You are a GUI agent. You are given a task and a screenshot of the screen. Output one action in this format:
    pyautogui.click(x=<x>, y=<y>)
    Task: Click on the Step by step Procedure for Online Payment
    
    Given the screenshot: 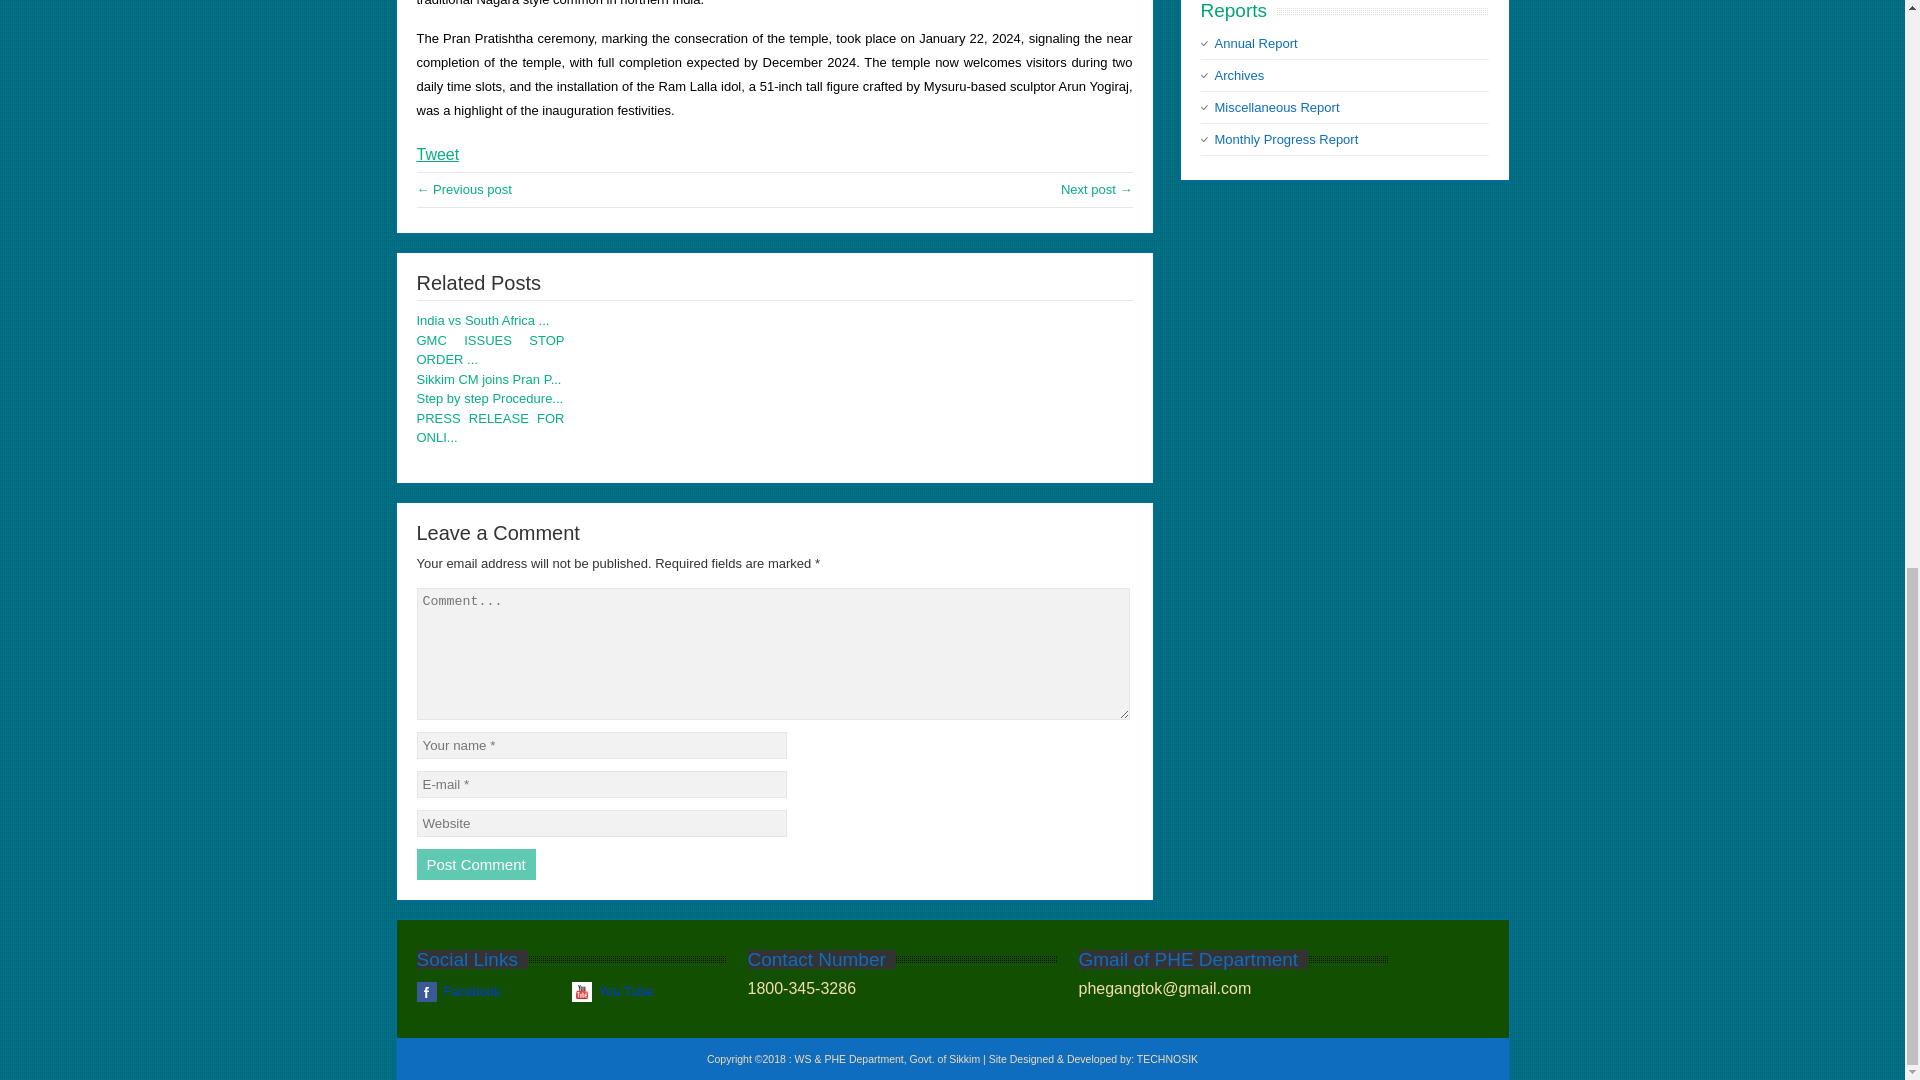 What is the action you would take?
    pyautogui.click(x=490, y=398)
    